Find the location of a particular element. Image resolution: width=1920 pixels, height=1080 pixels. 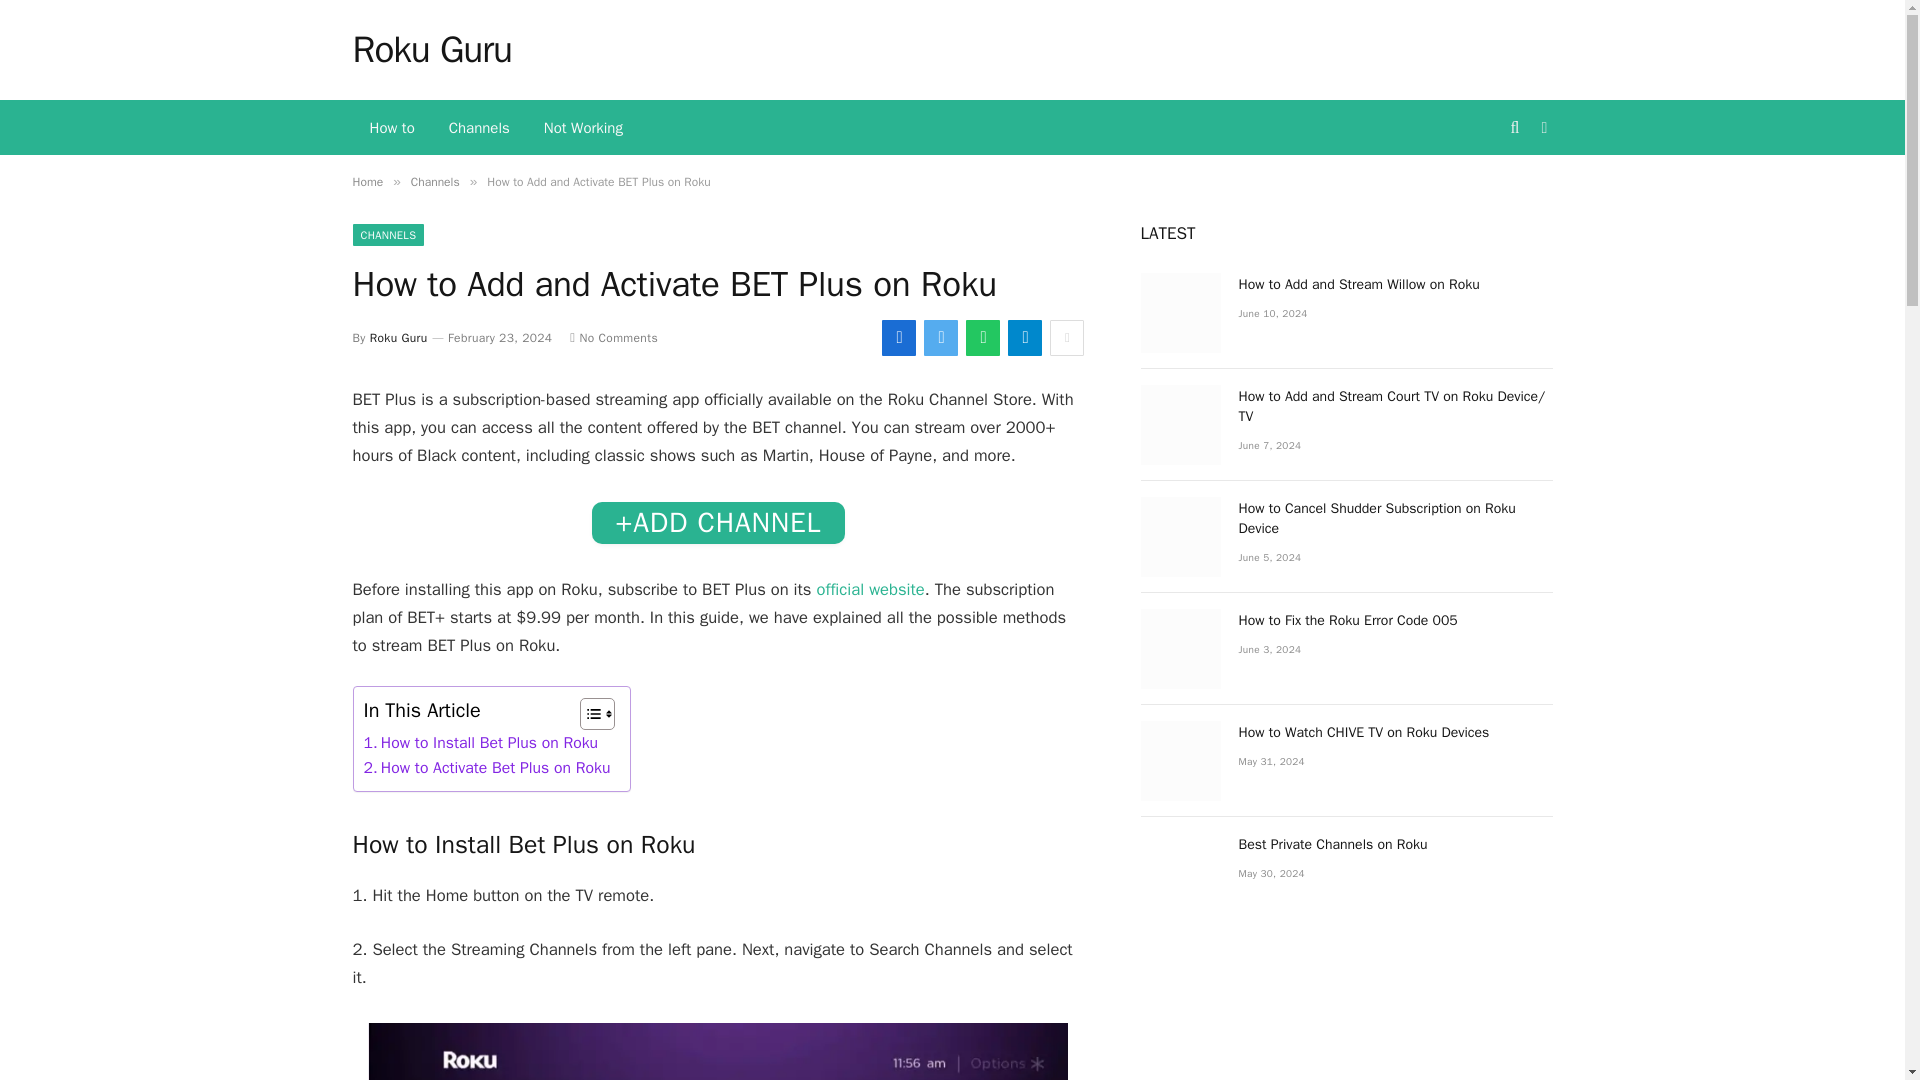

How to Activate Bet Plus on Roku is located at coordinates (487, 768).